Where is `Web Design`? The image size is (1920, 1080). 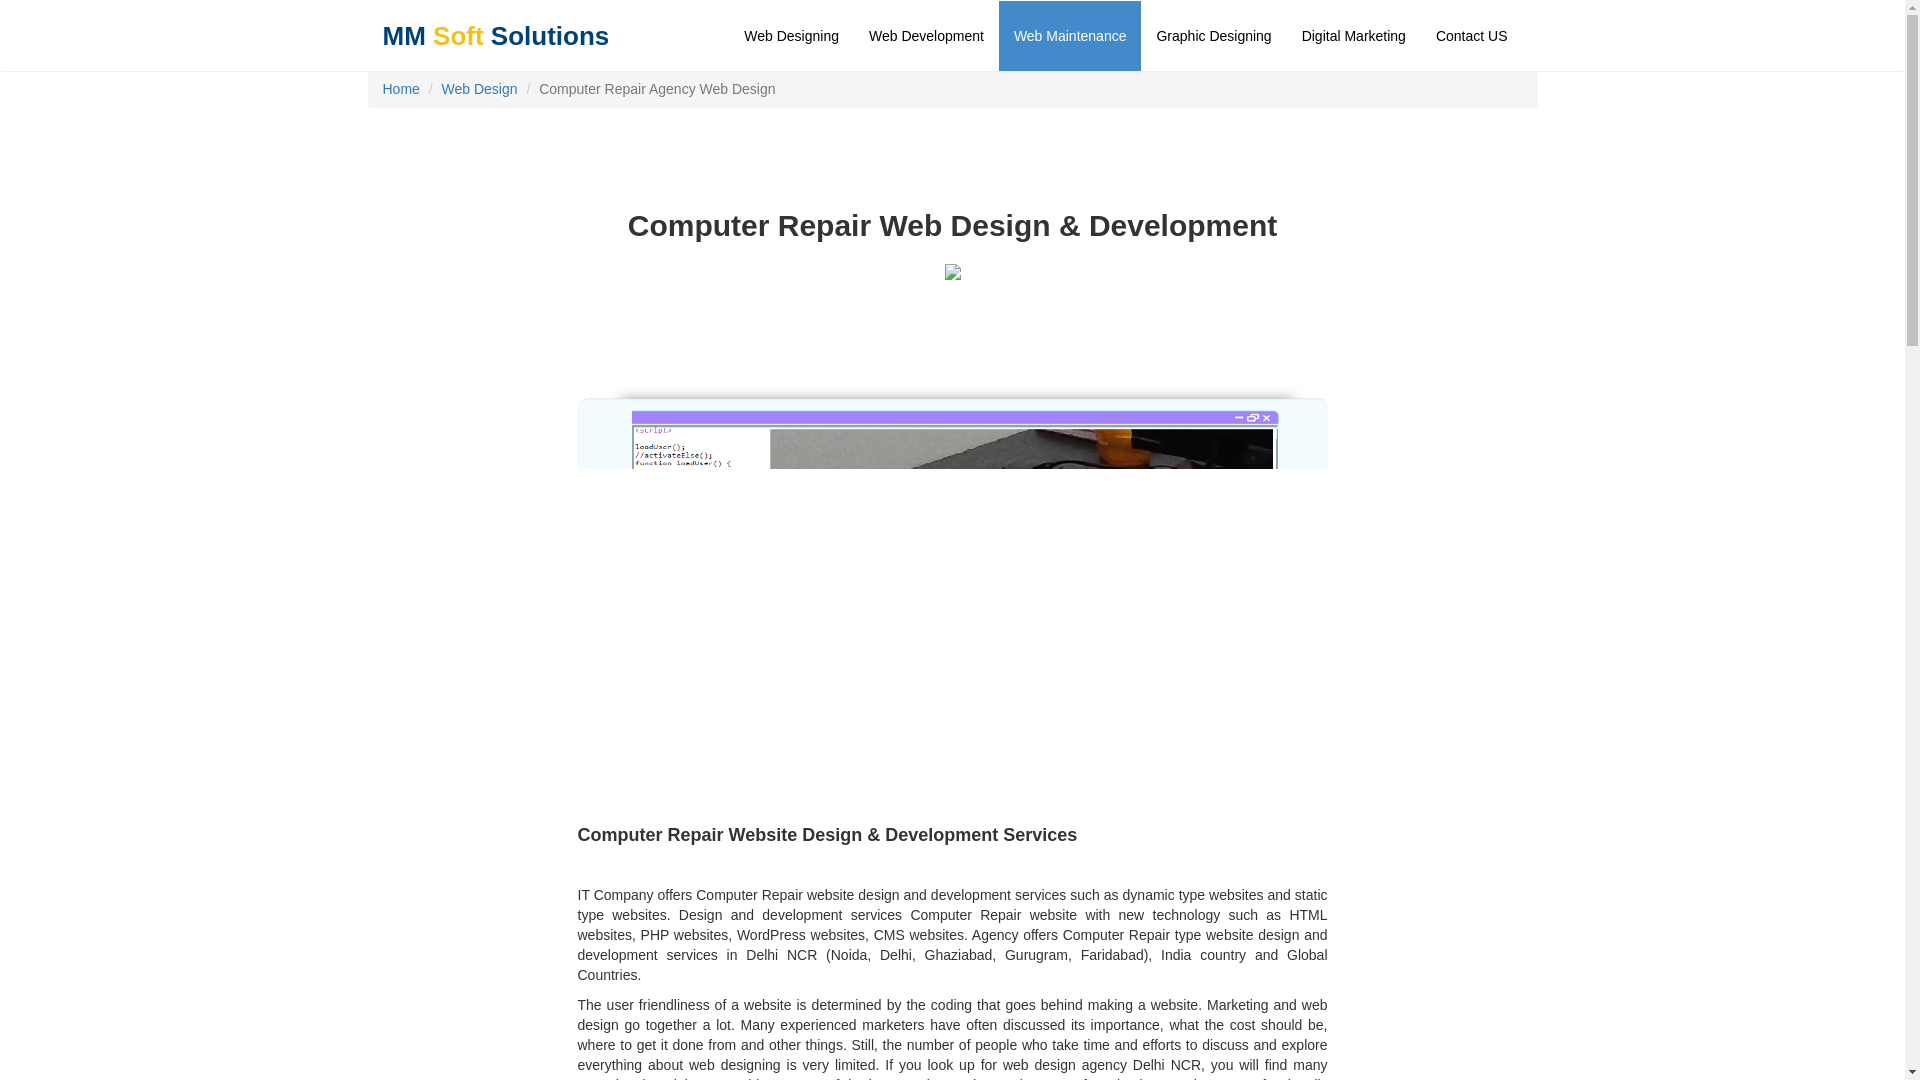
Web Design is located at coordinates (480, 89).